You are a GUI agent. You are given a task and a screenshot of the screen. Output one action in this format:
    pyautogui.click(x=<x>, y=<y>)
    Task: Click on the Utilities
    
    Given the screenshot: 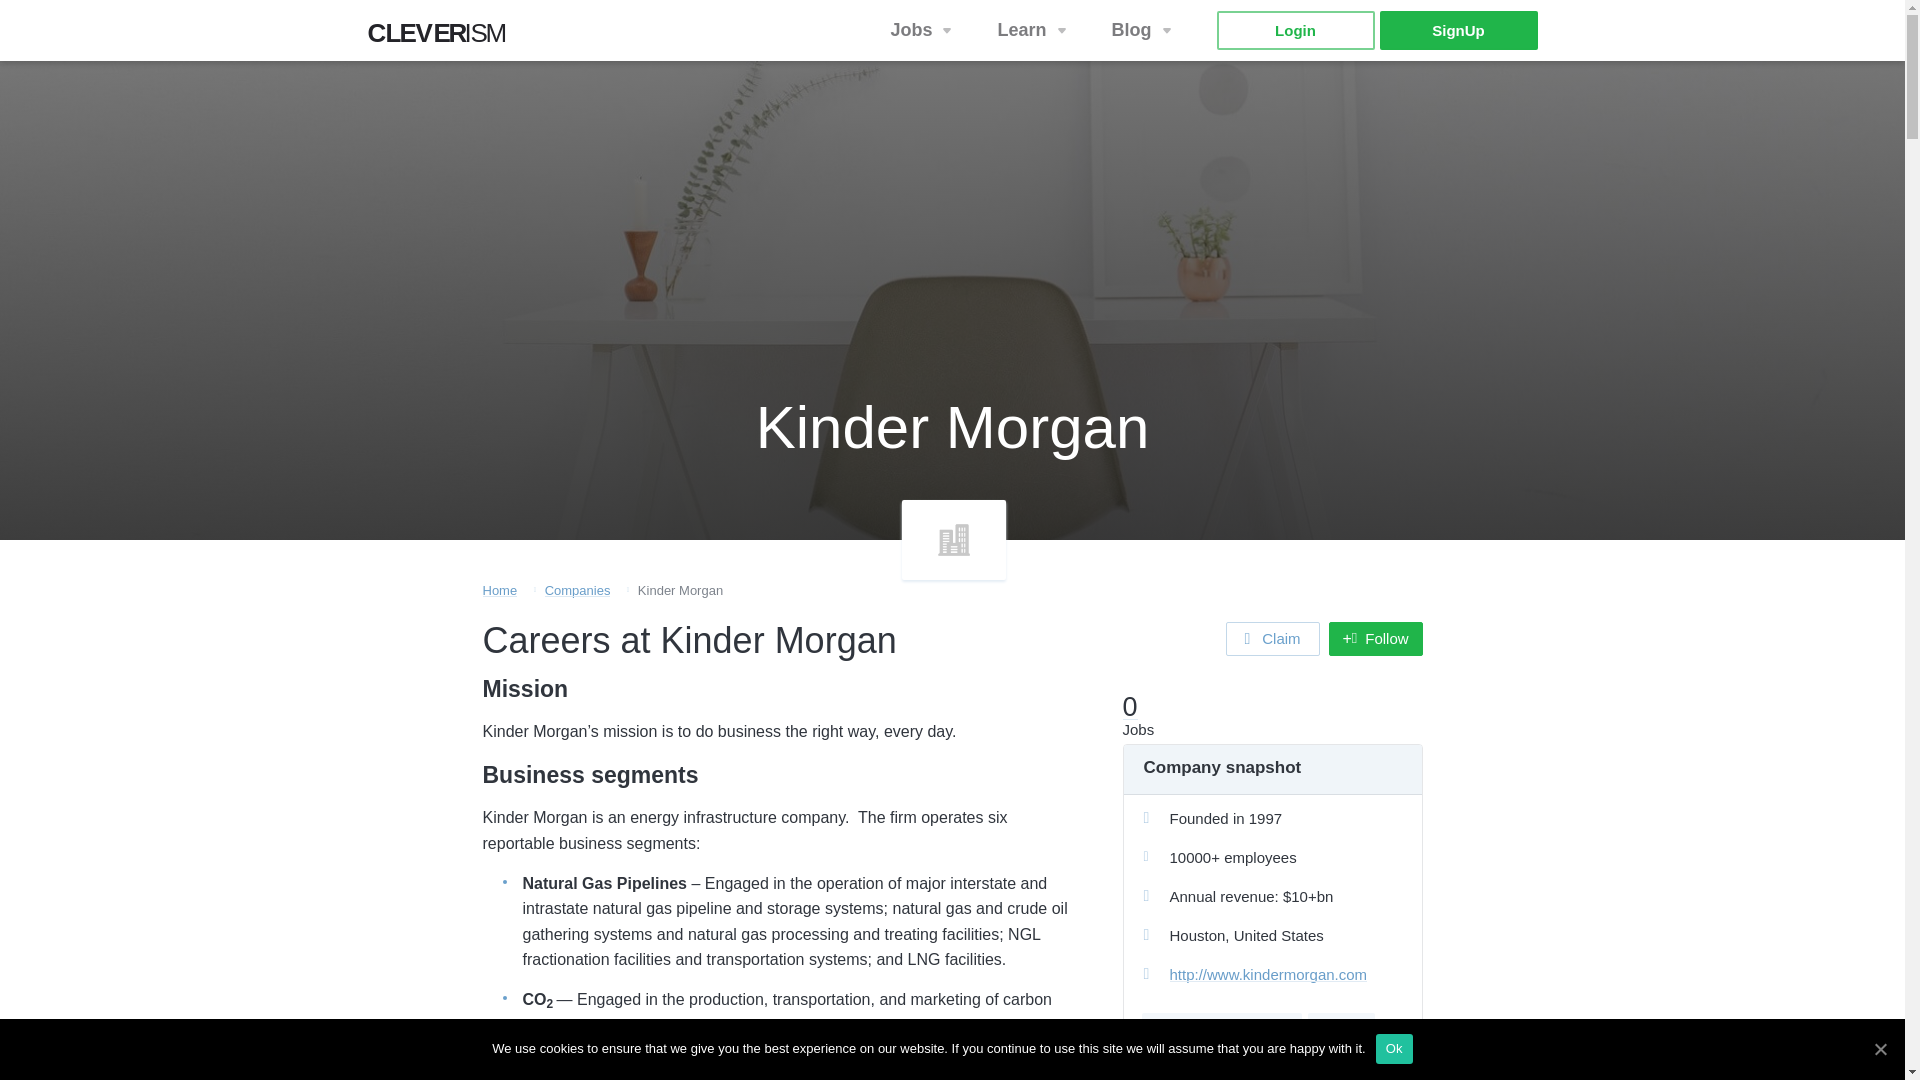 What is the action you would take?
    pyautogui.click(x=1340, y=1027)
    